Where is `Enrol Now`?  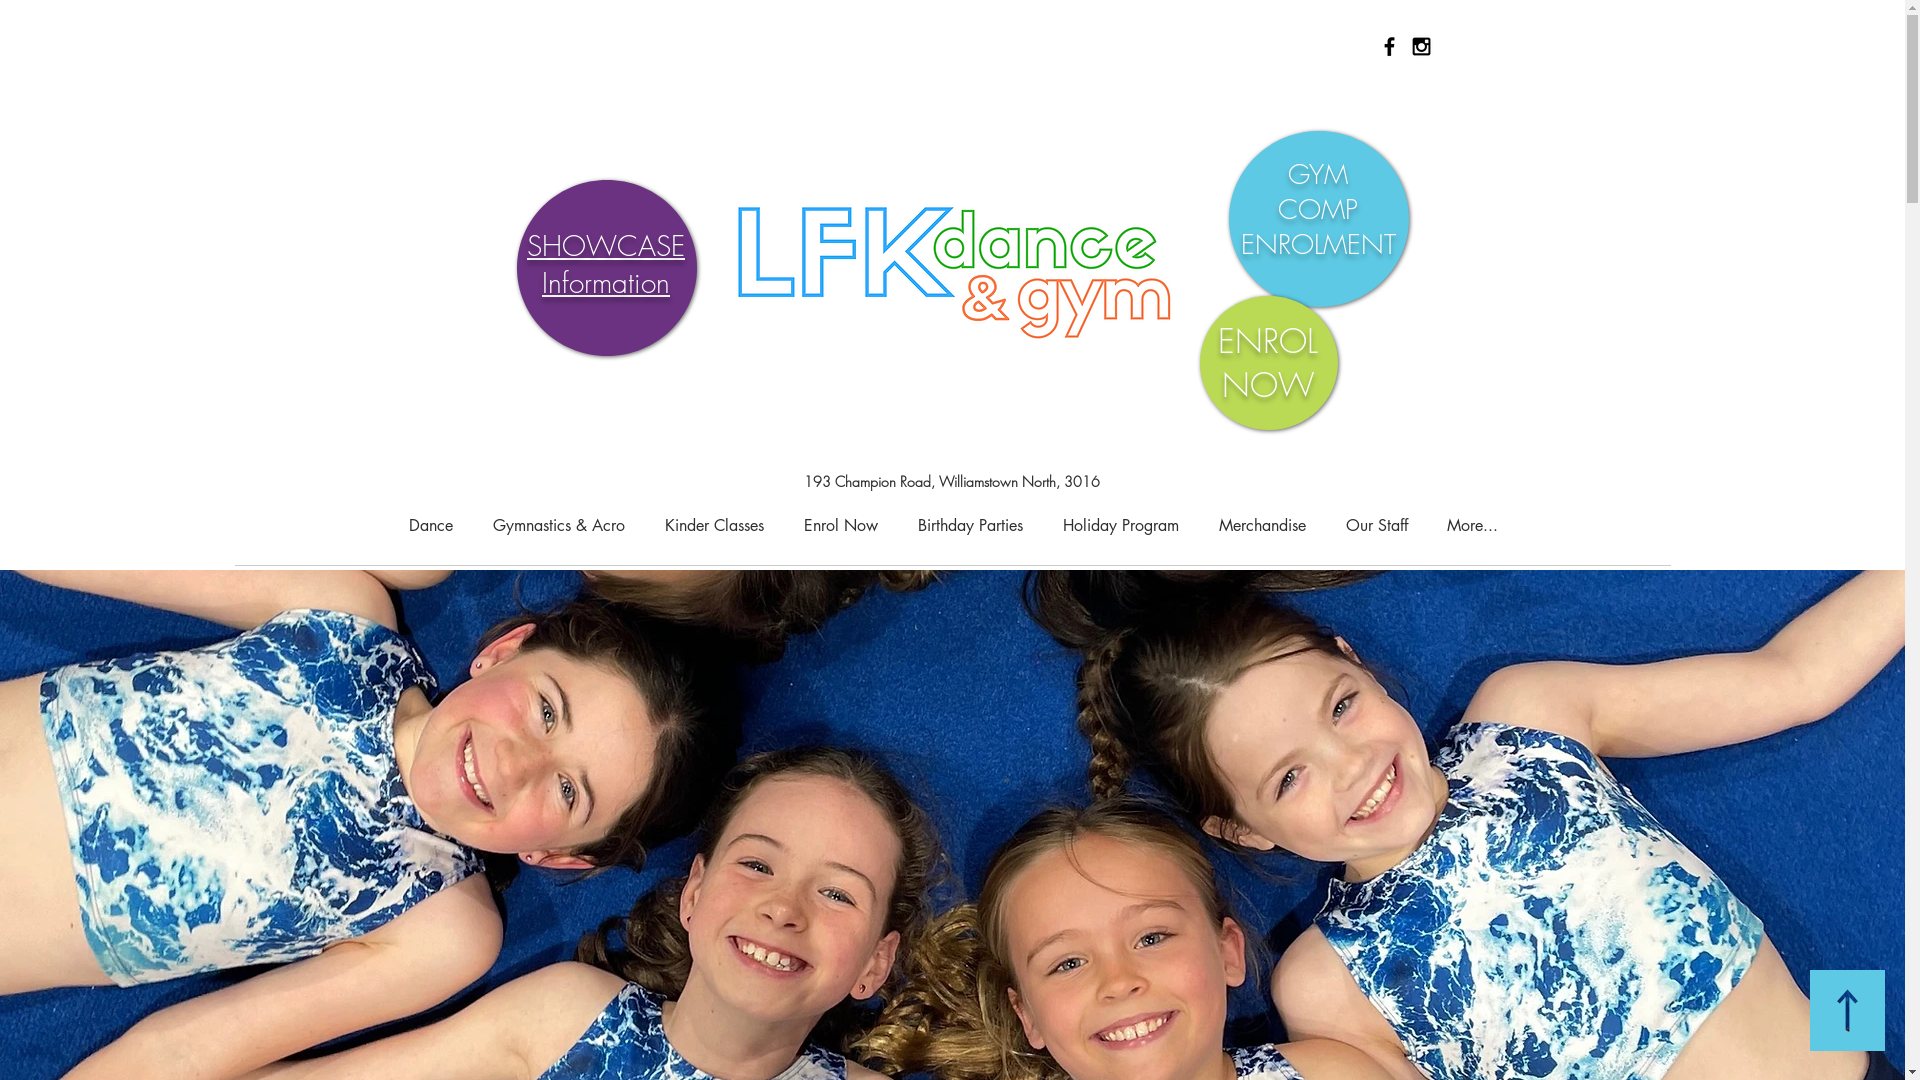
Enrol Now is located at coordinates (841, 526).